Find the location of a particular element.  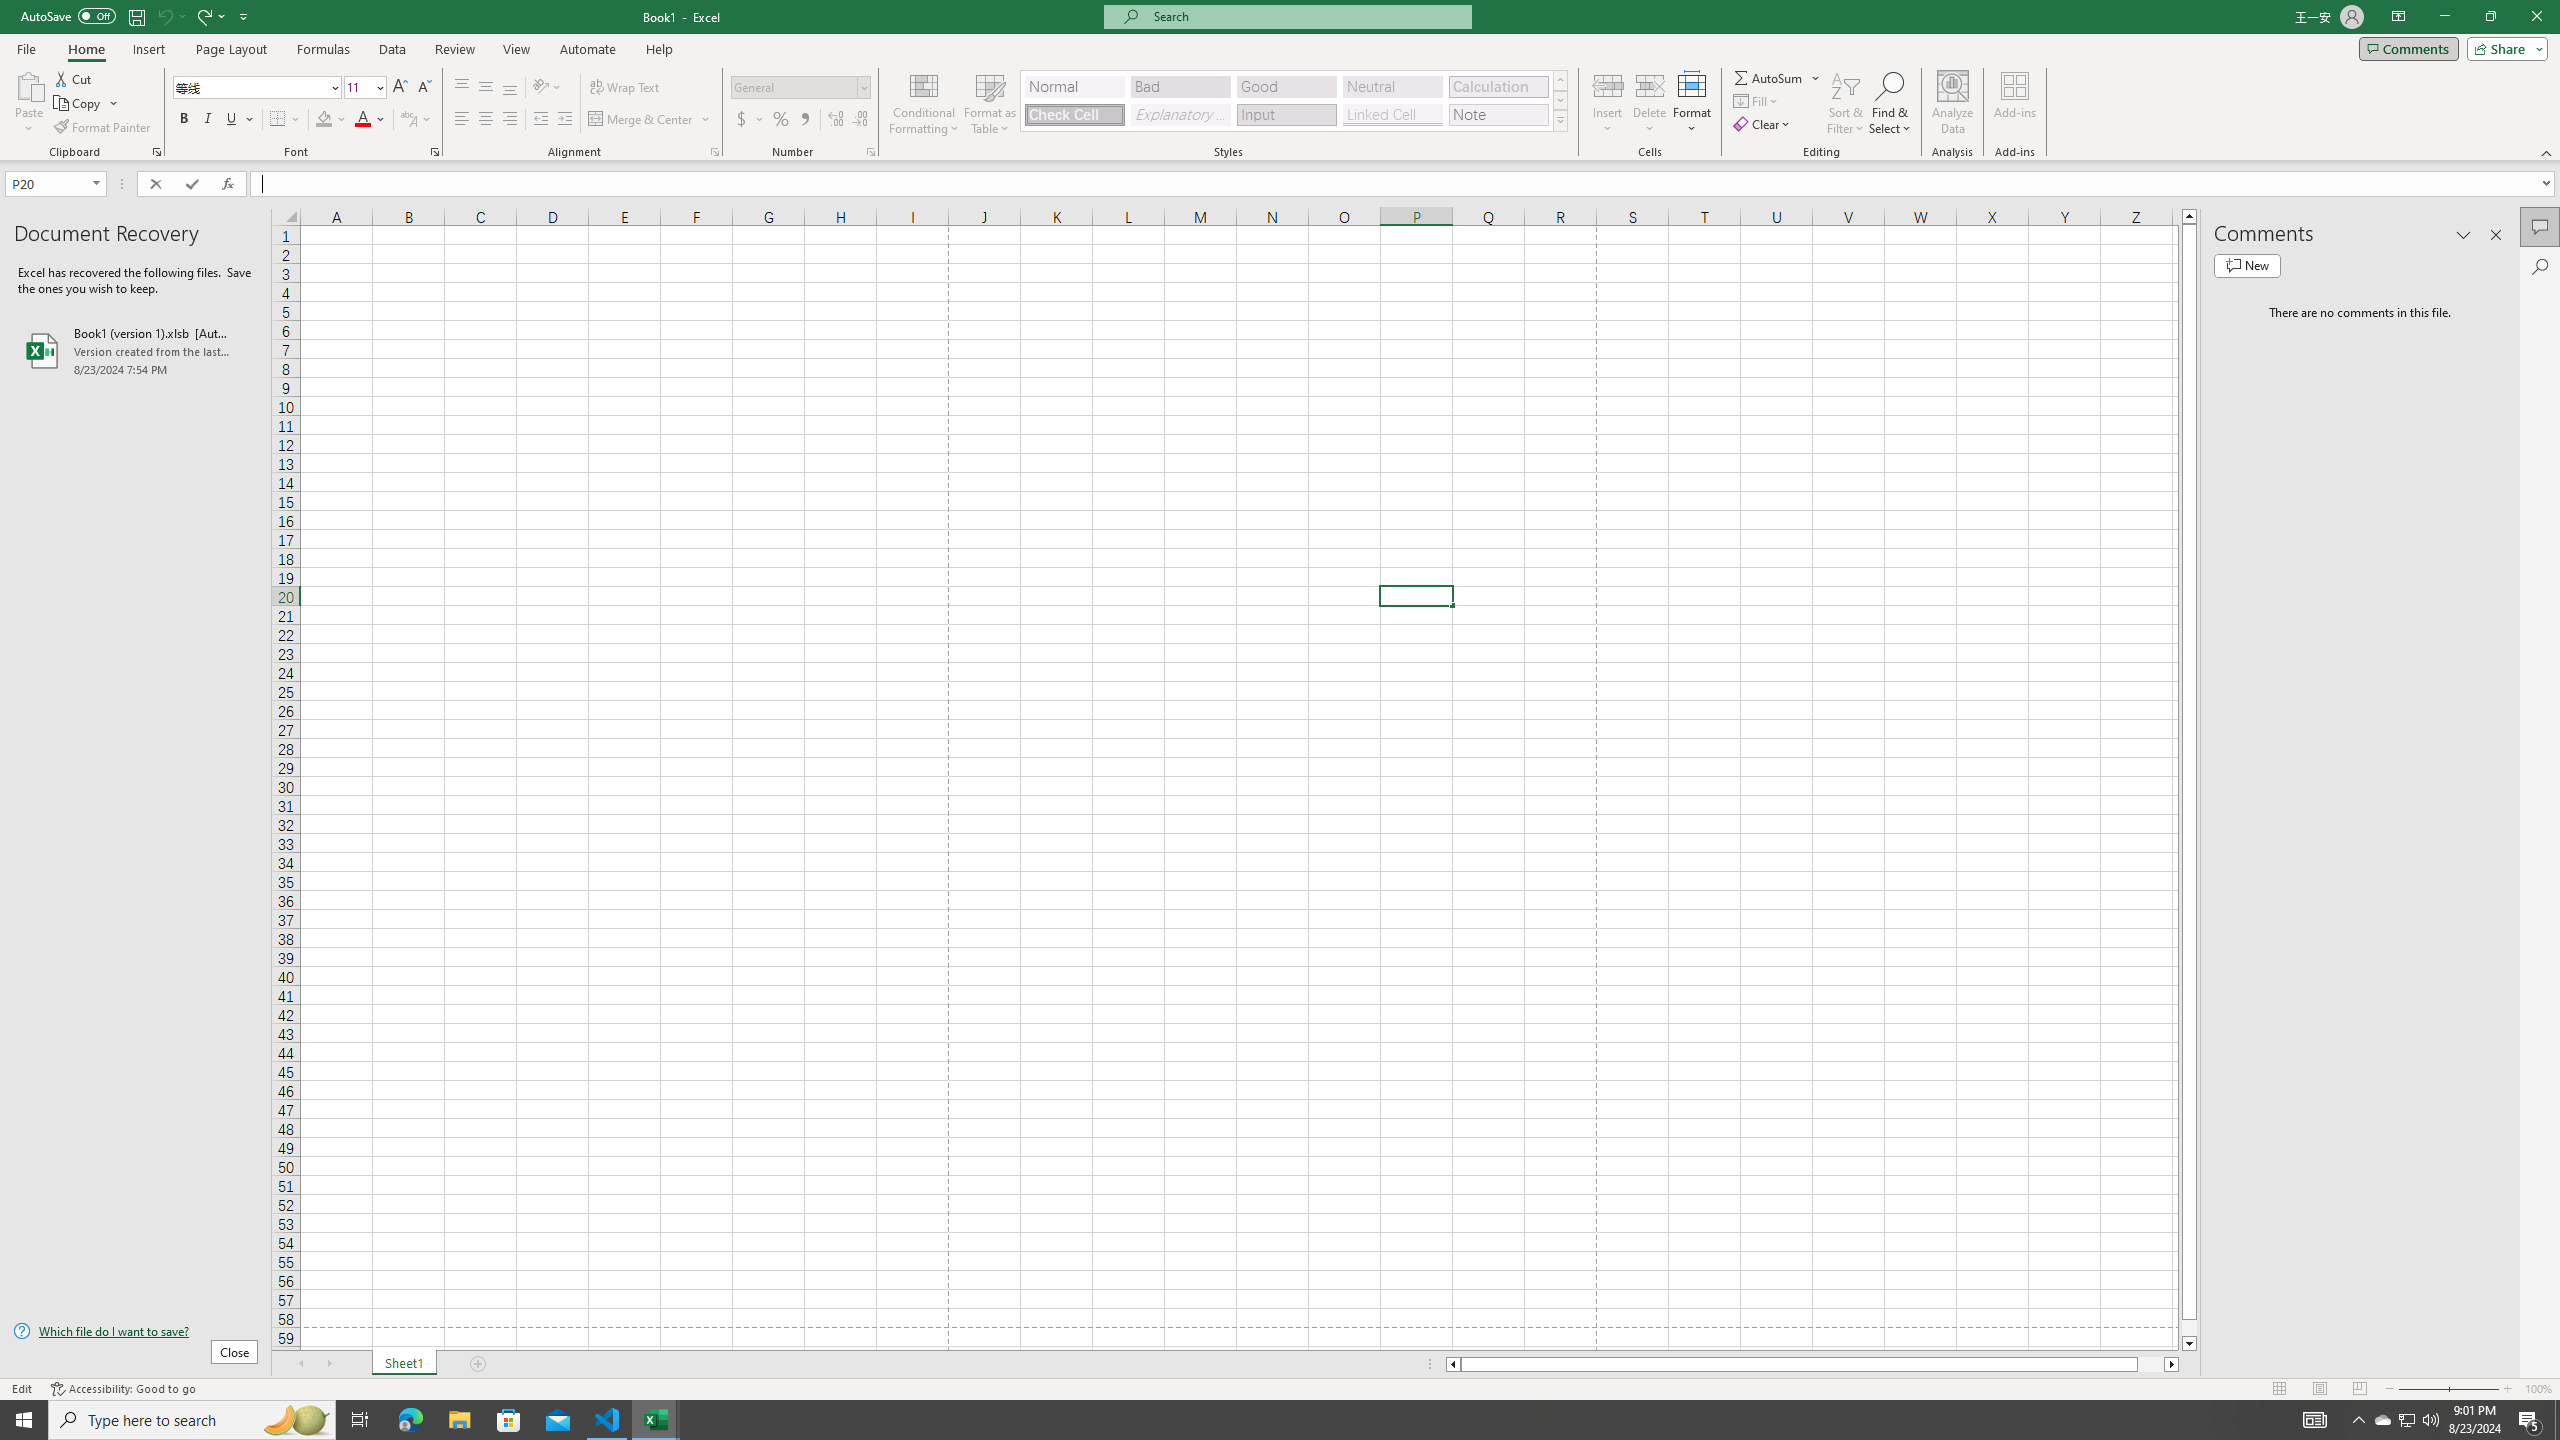

Font Size is located at coordinates (364, 88).